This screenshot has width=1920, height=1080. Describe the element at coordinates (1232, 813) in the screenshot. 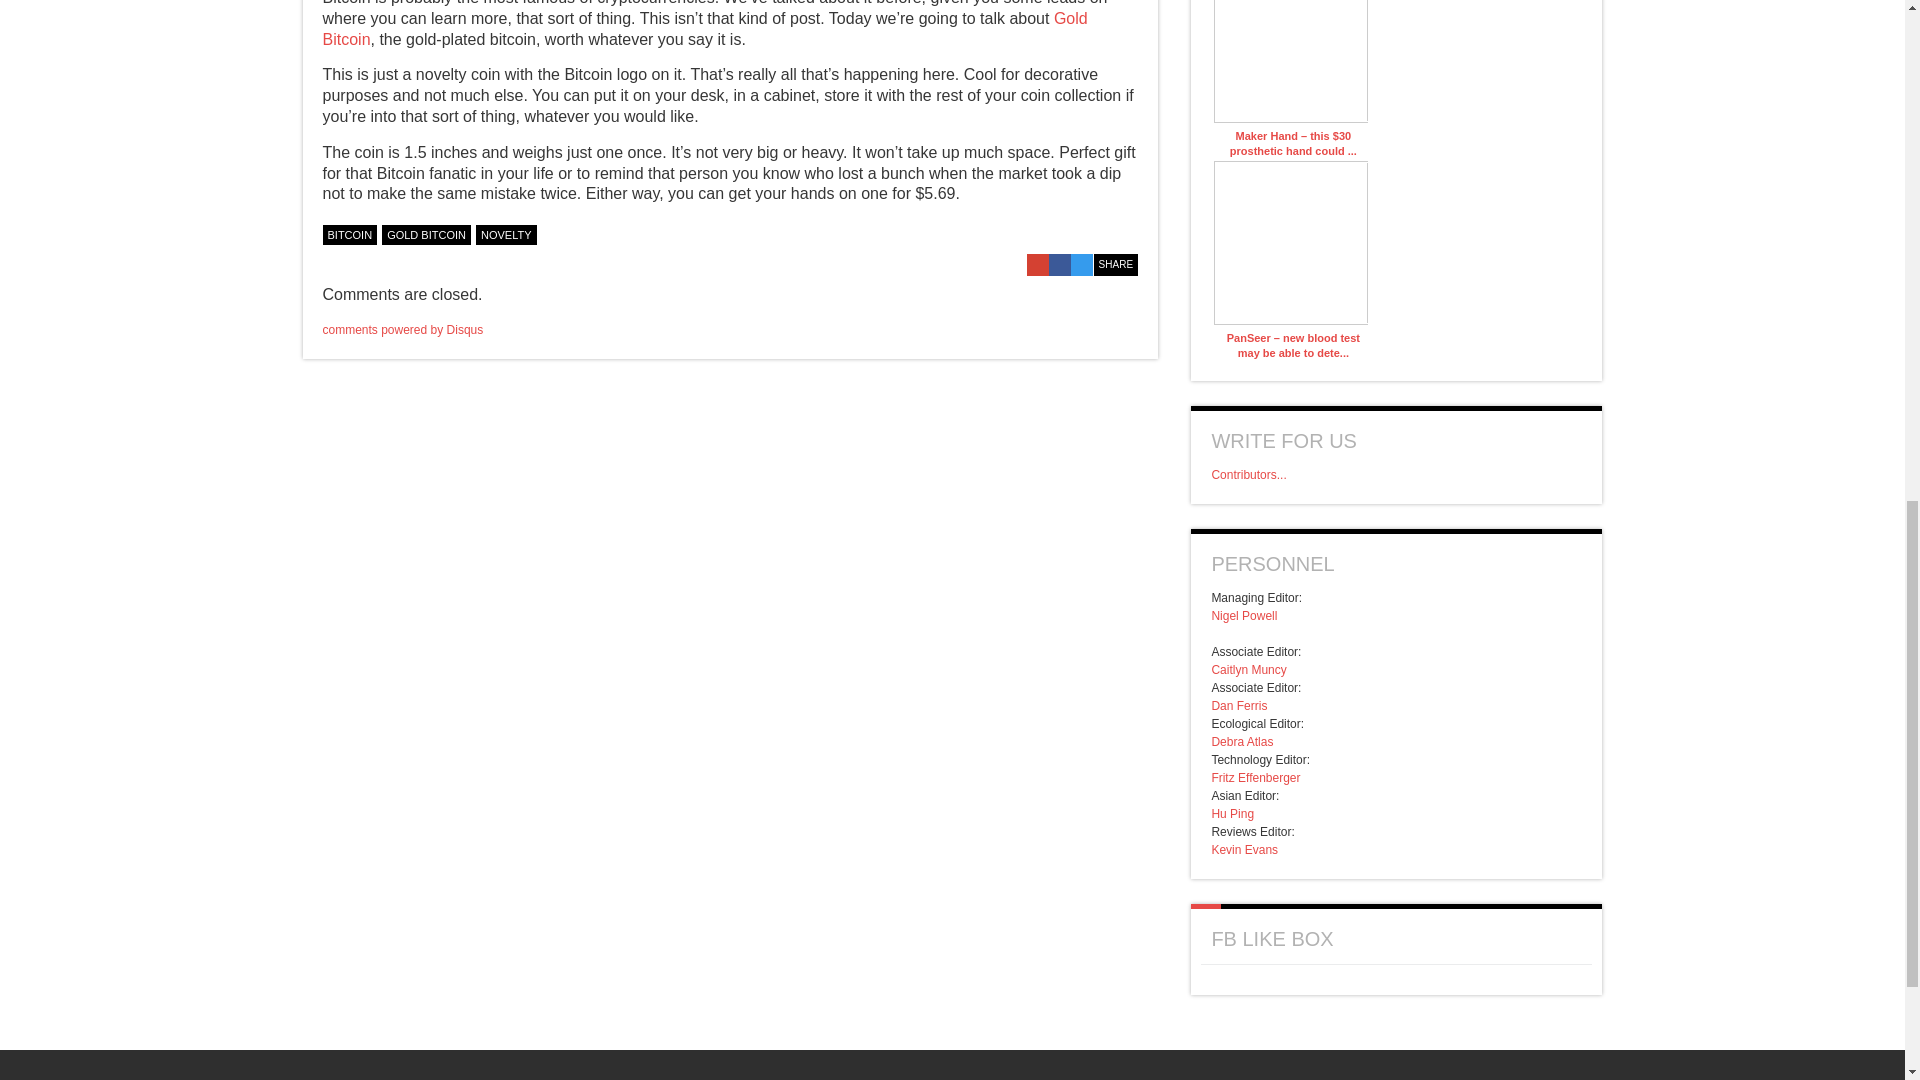

I see `Hu Ping` at that location.